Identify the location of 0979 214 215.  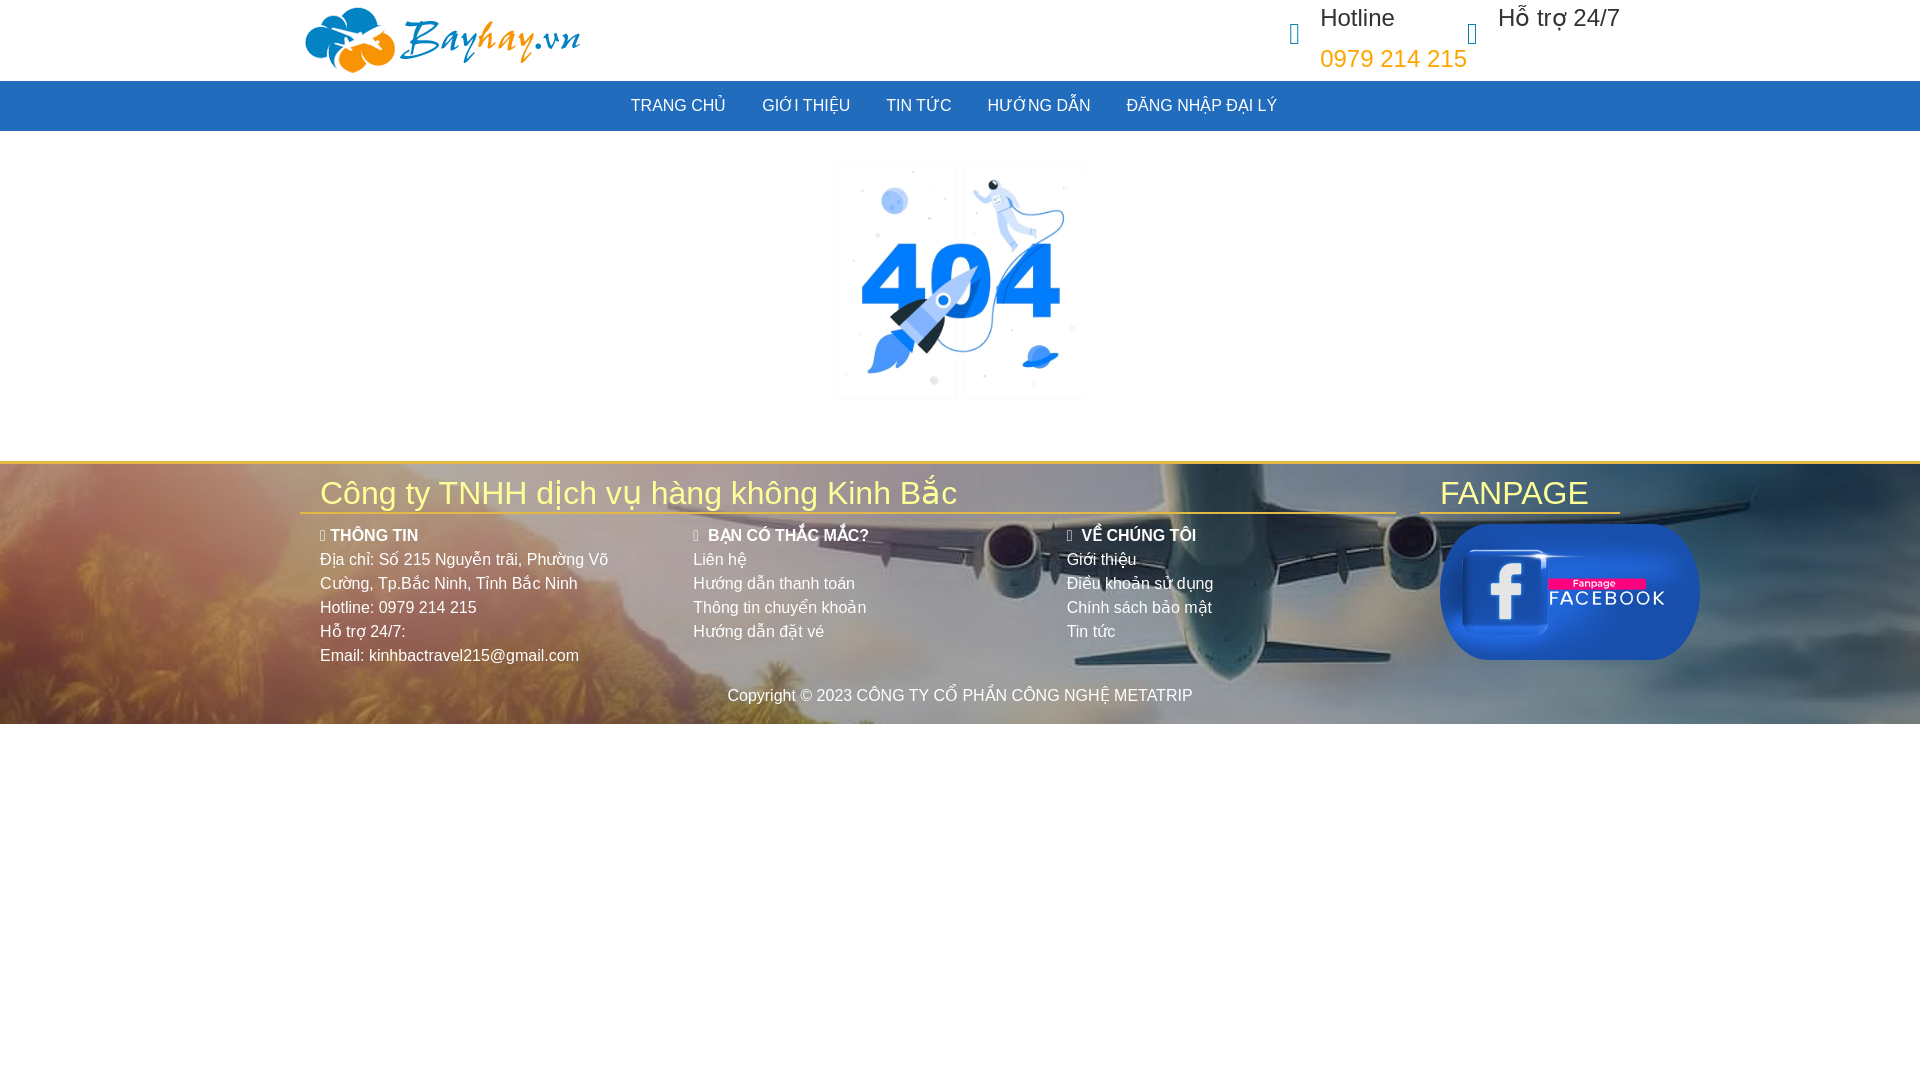
(427, 607).